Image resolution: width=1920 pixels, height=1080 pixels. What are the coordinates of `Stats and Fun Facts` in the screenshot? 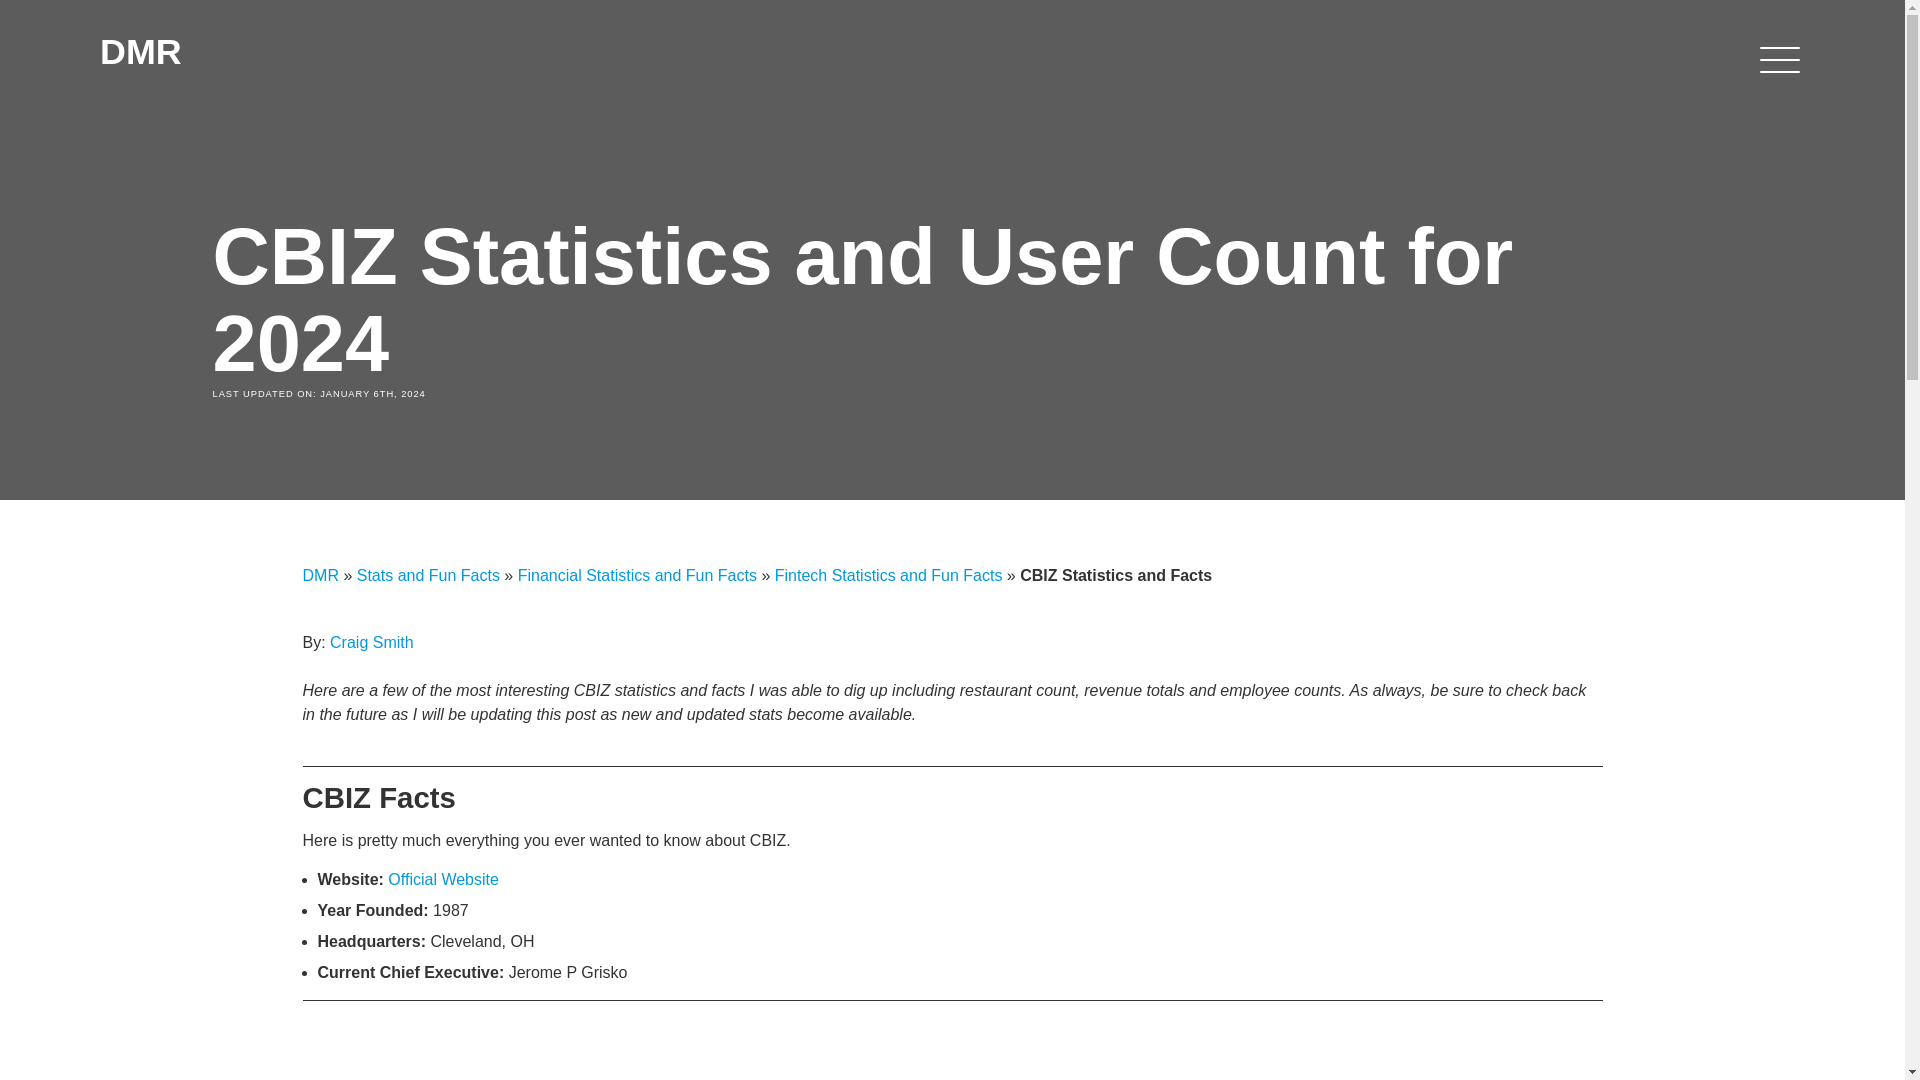 It's located at (428, 576).